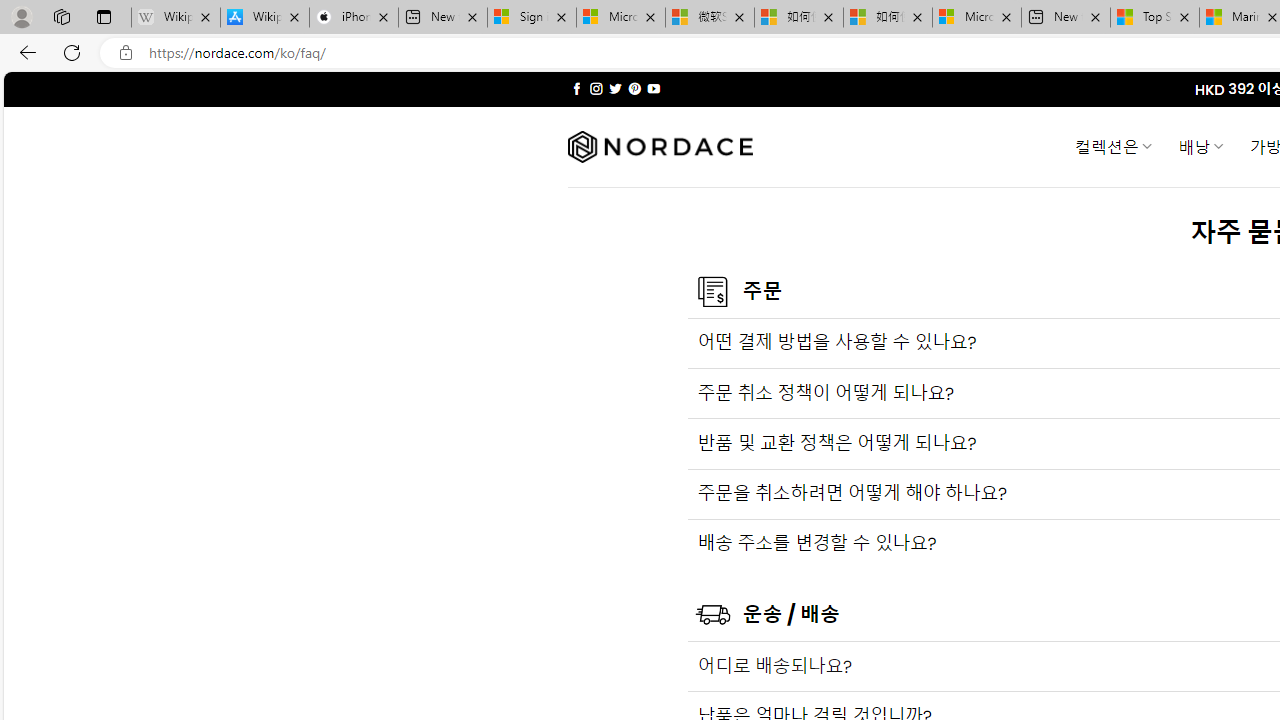  What do you see at coordinates (354, 18) in the screenshot?
I see `iPhone - Apple` at bounding box center [354, 18].